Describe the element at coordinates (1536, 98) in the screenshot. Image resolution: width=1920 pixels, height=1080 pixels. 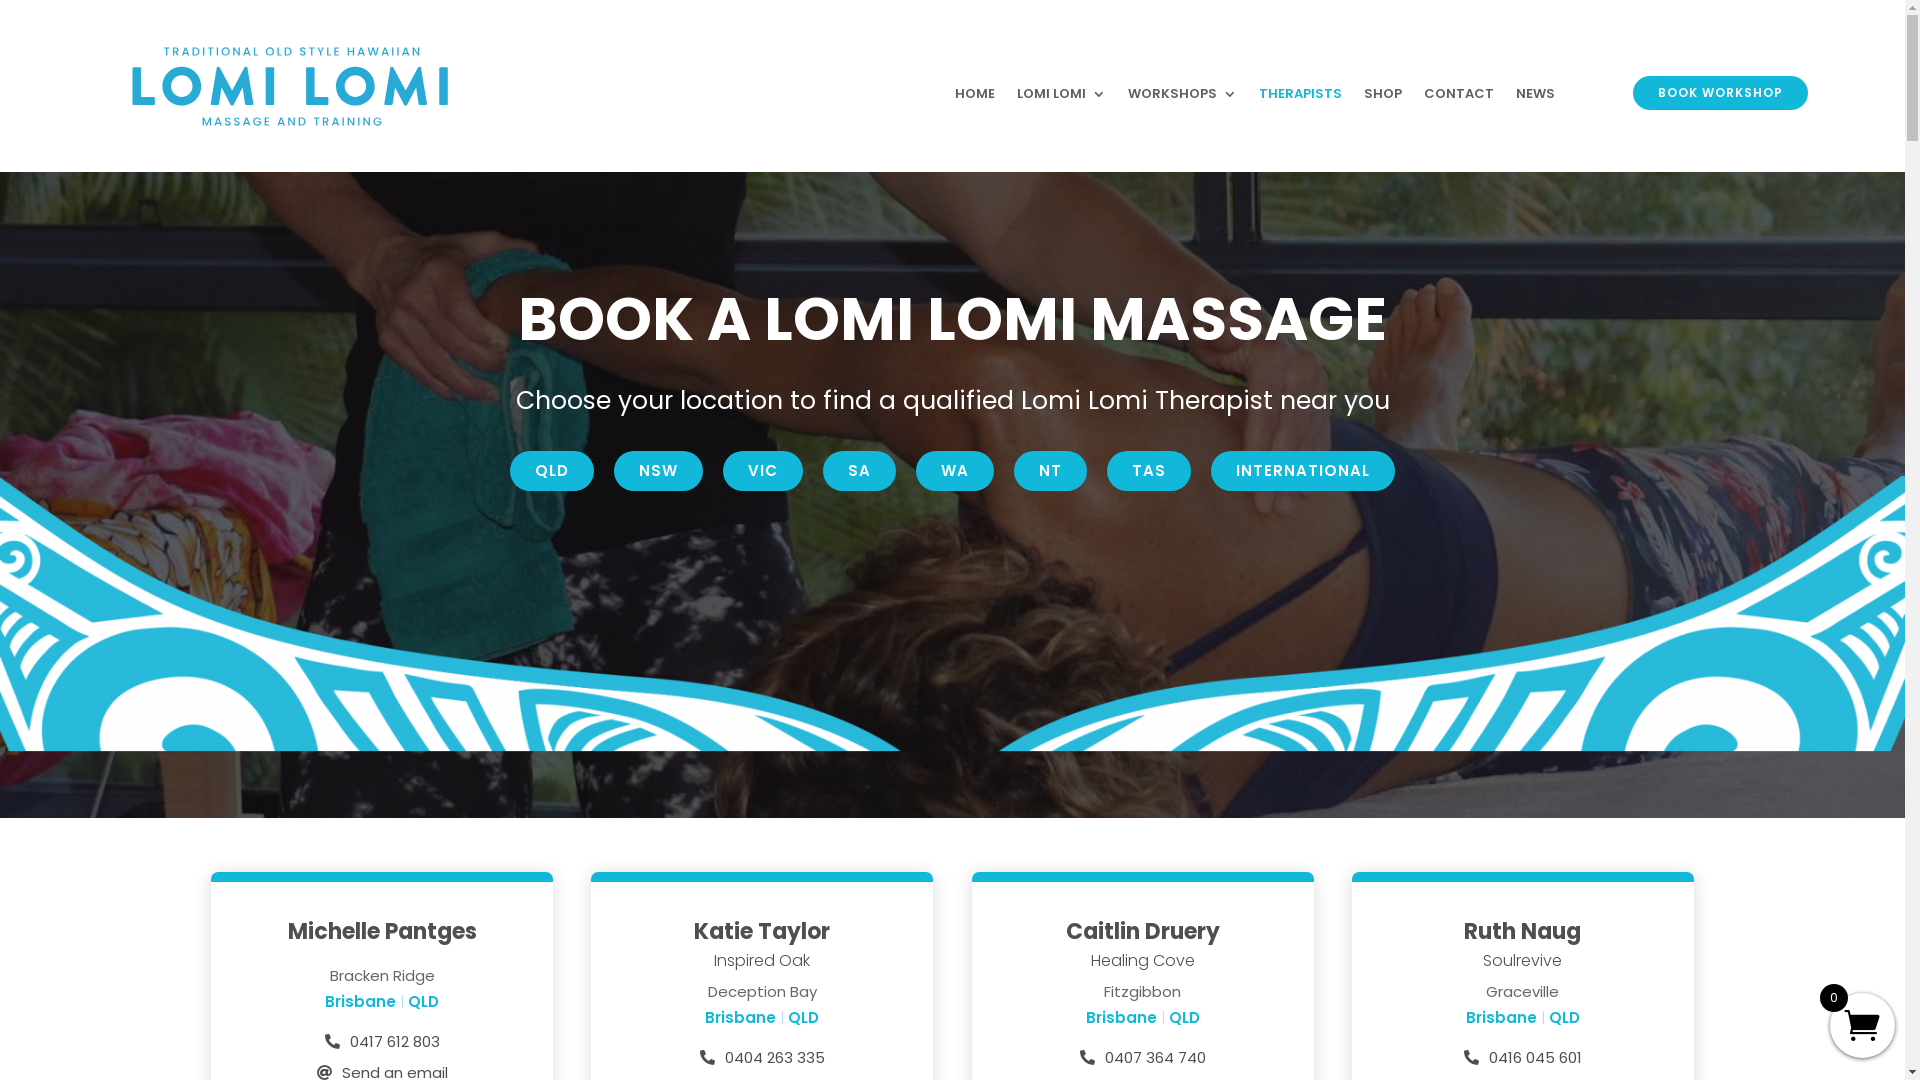
I see `NEWS` at that location.